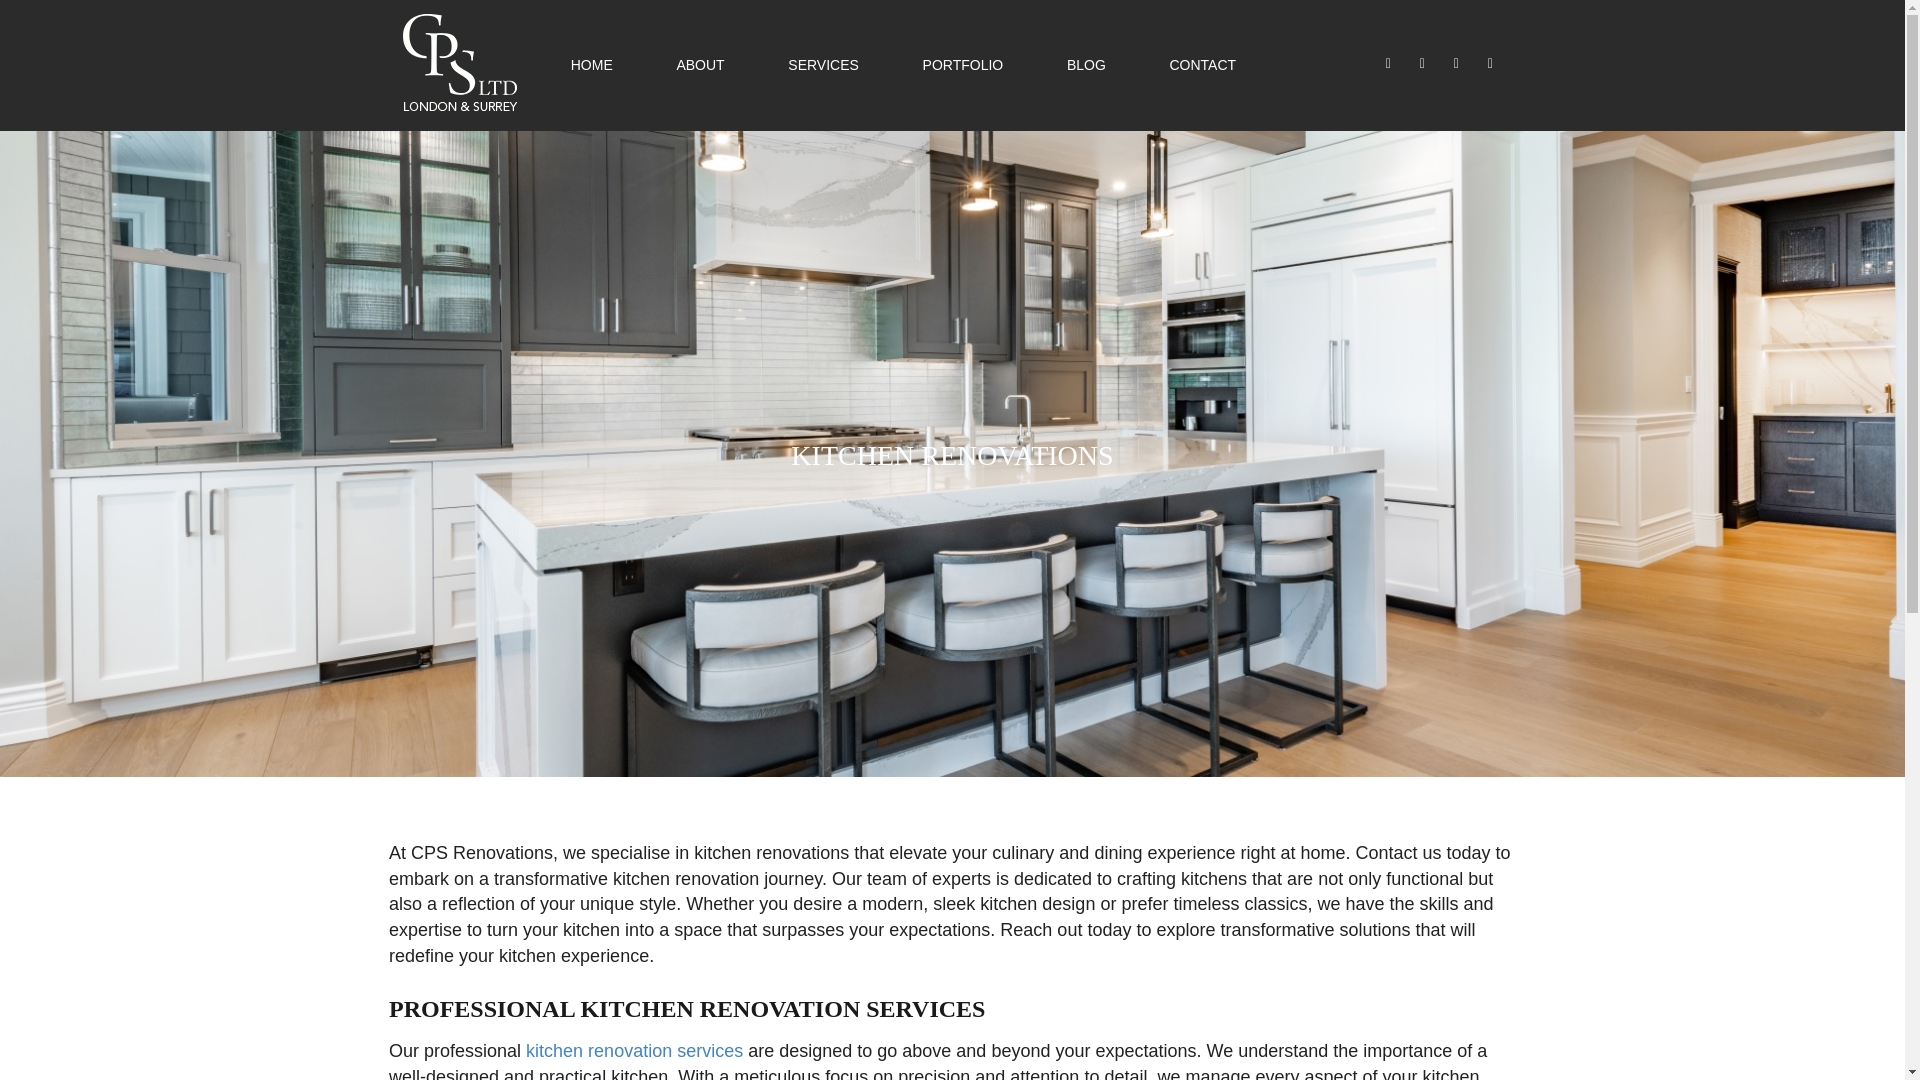  Describe the element at coordinates (1424, 63) in the screenshot. I see `Follow Us on Instagram` at that location.